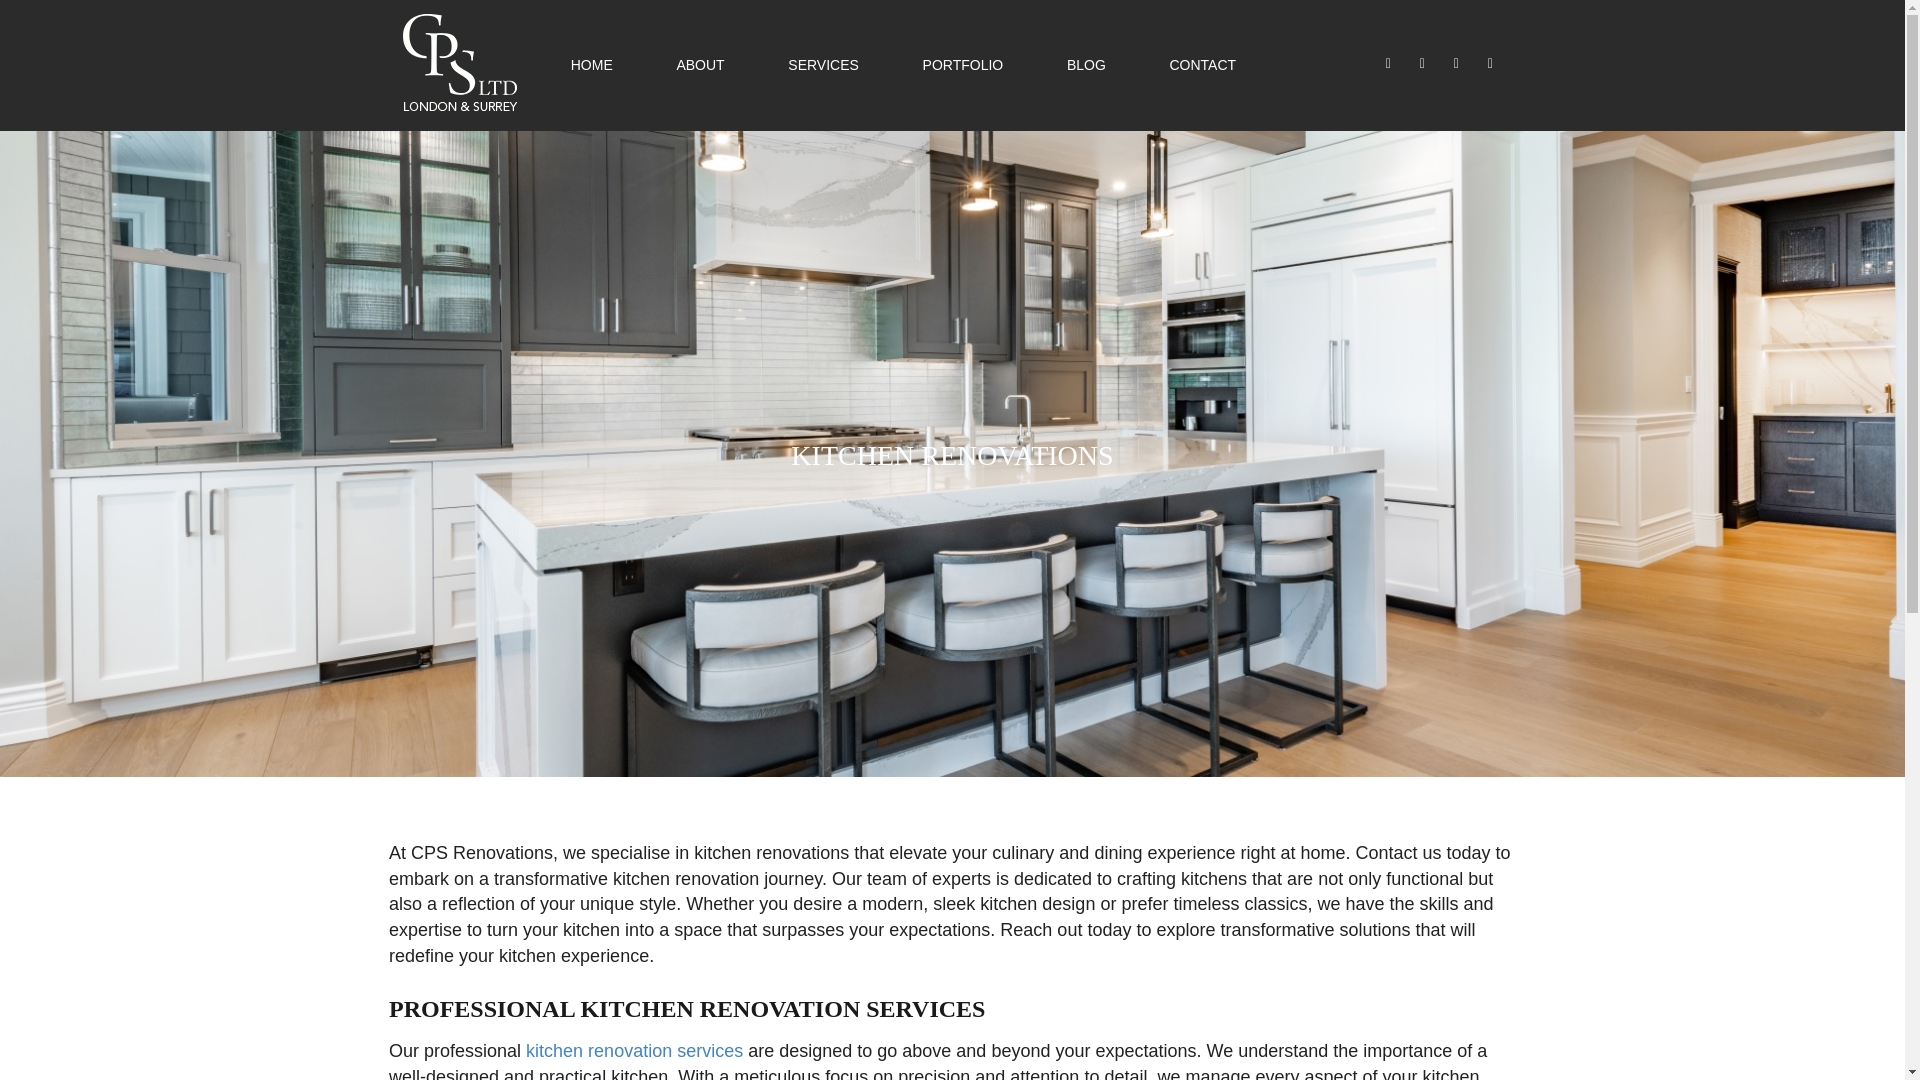  Describe the element at coordinates (1424, 63) in the screenshot. I see `Follow Us on Instagram` at that location.